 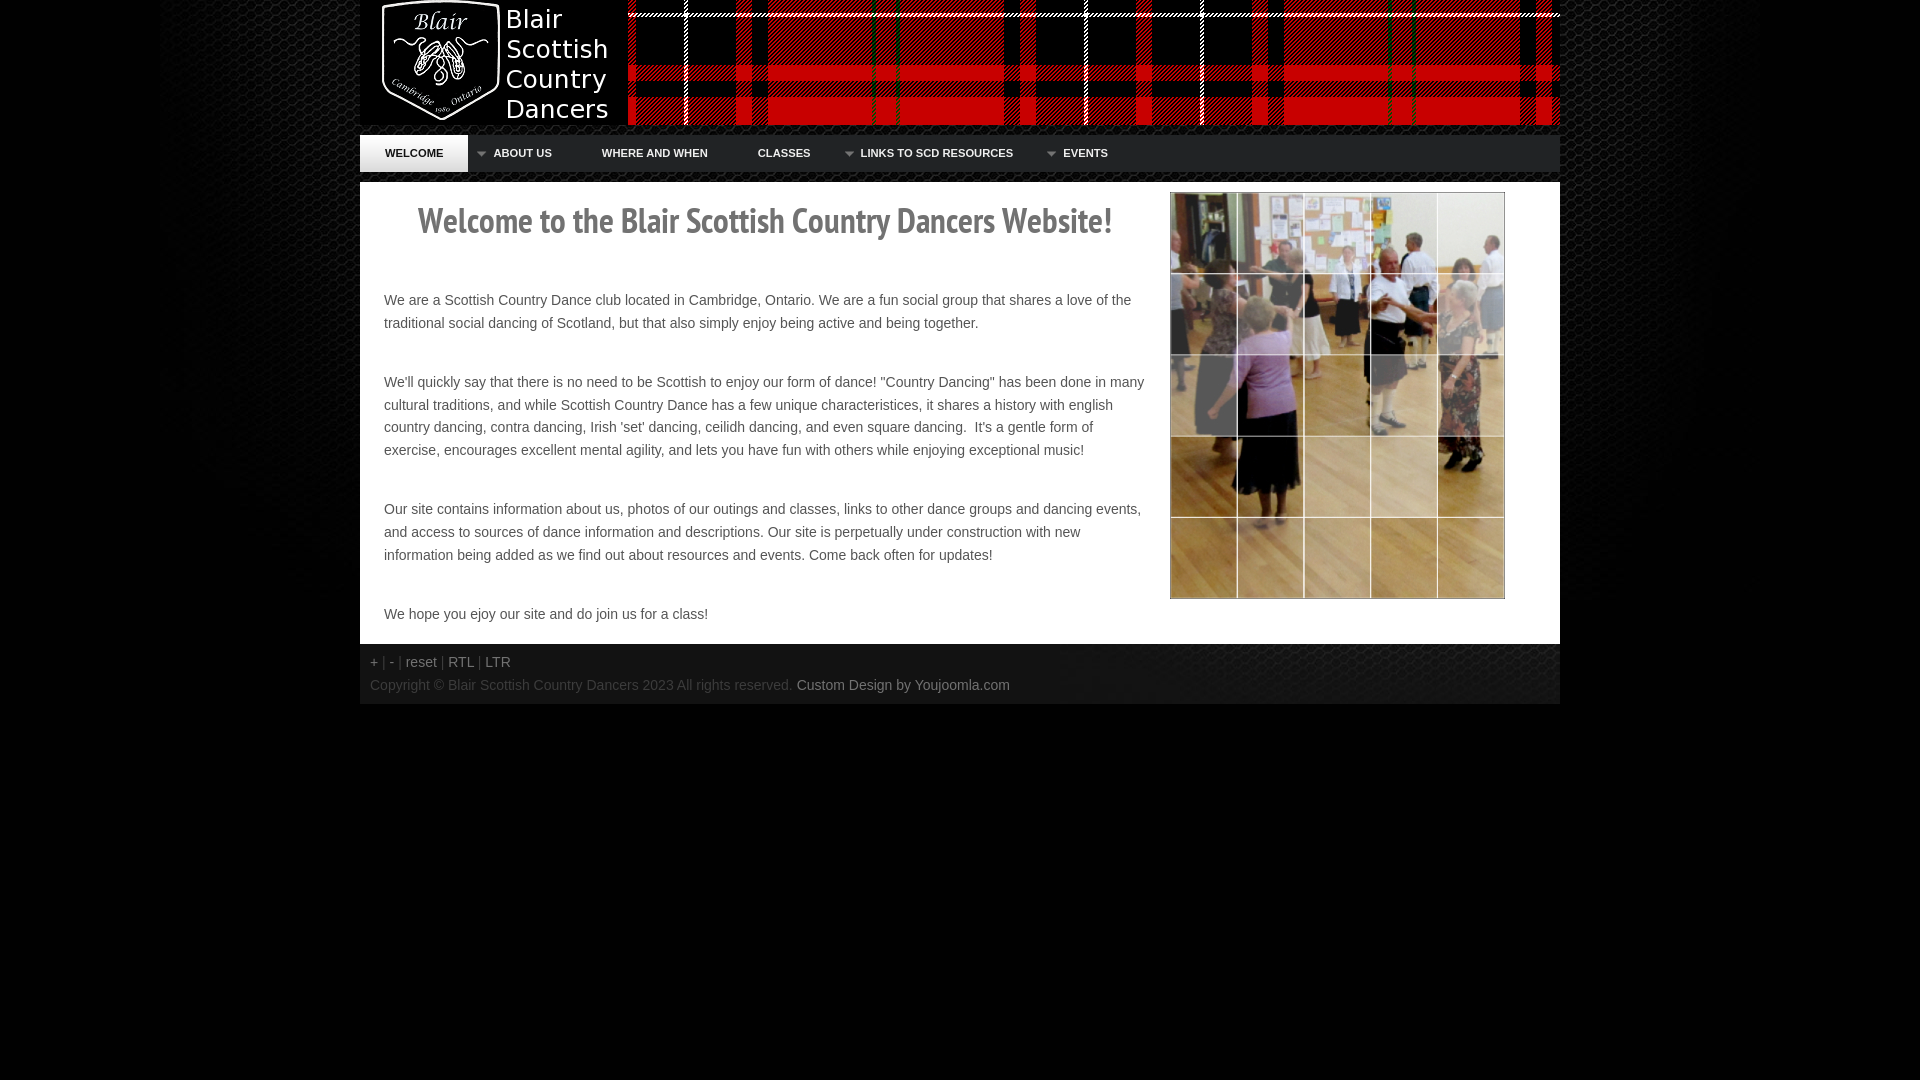 What do you see at coordinates (422, 662) in the screenshot?
I see `reset` at bounding box center [422, 662].